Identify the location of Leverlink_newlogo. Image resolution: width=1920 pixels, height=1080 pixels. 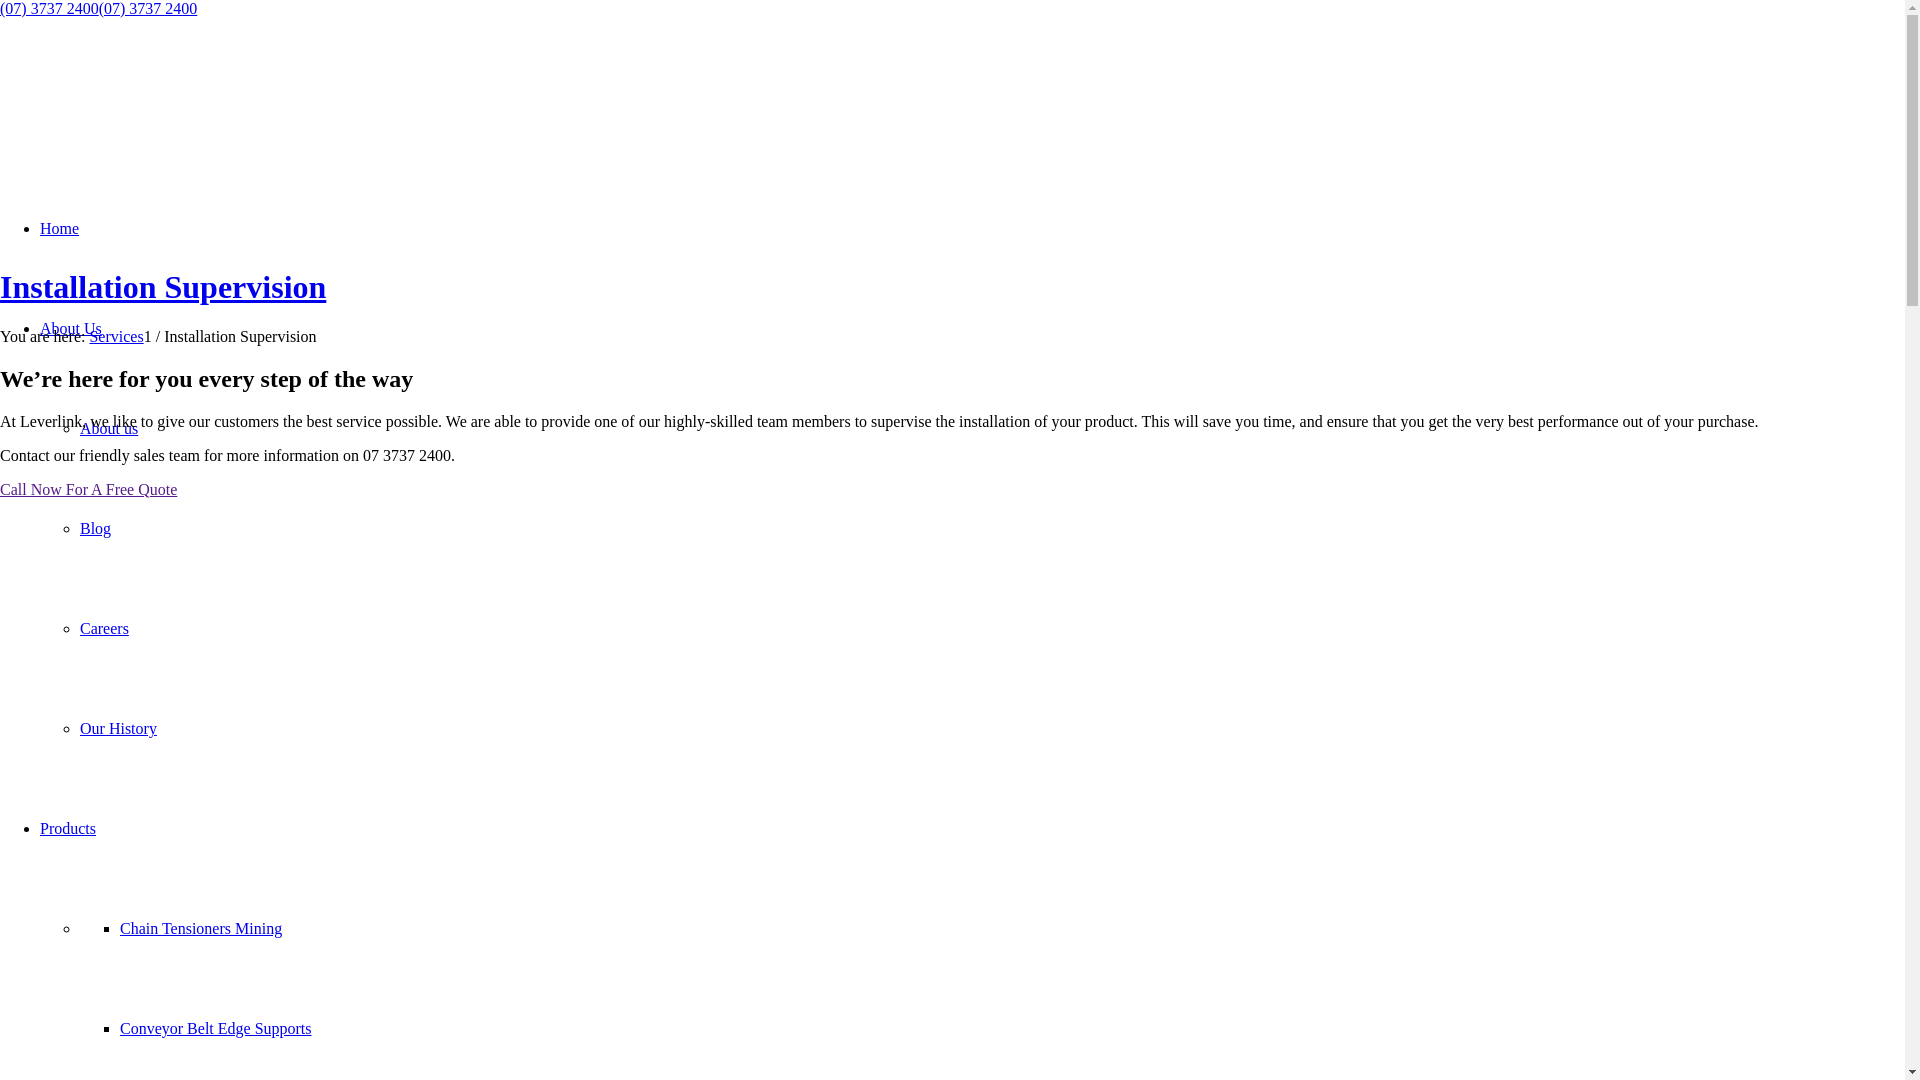
(150, 112).